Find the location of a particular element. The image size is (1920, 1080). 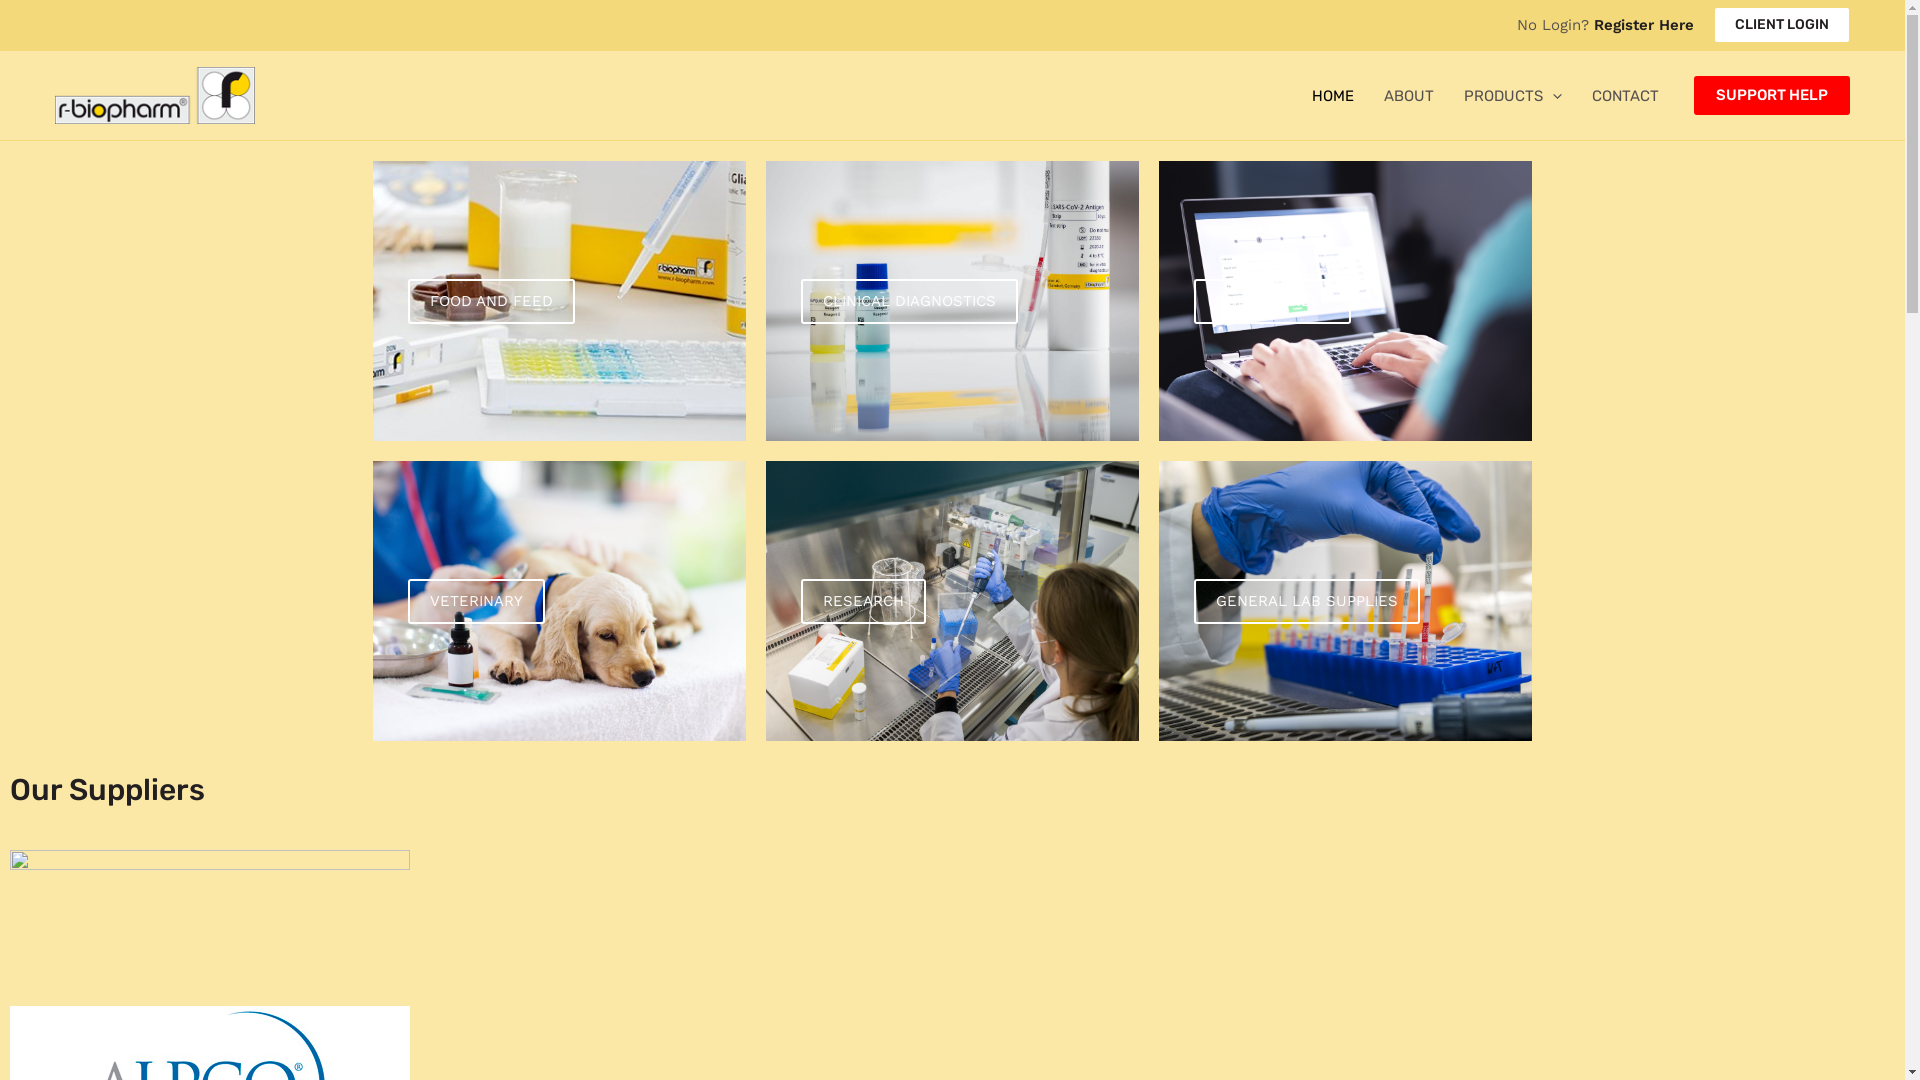

ABOUT is located at coordinates (1409, 96).